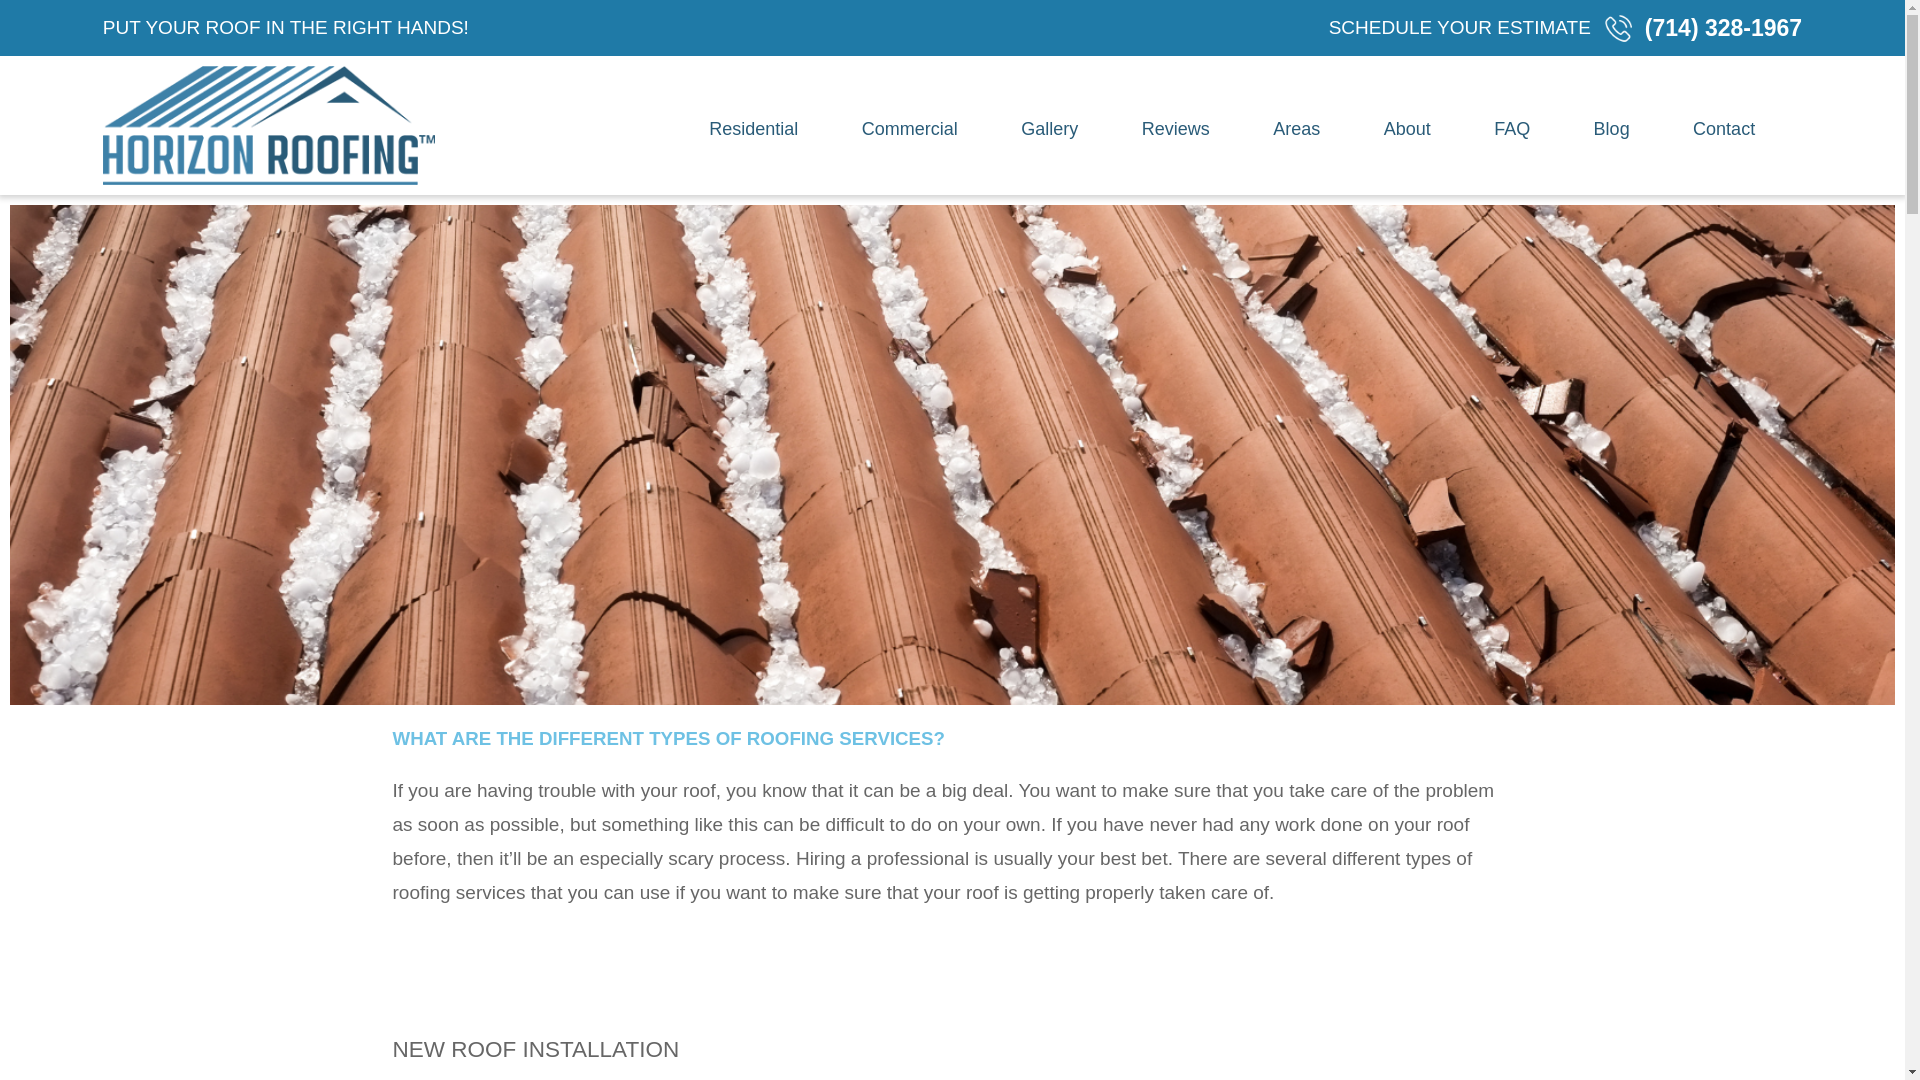 This screenshot has height=1080, width=1920. I want to click on Gallery, so click(1050, 130).